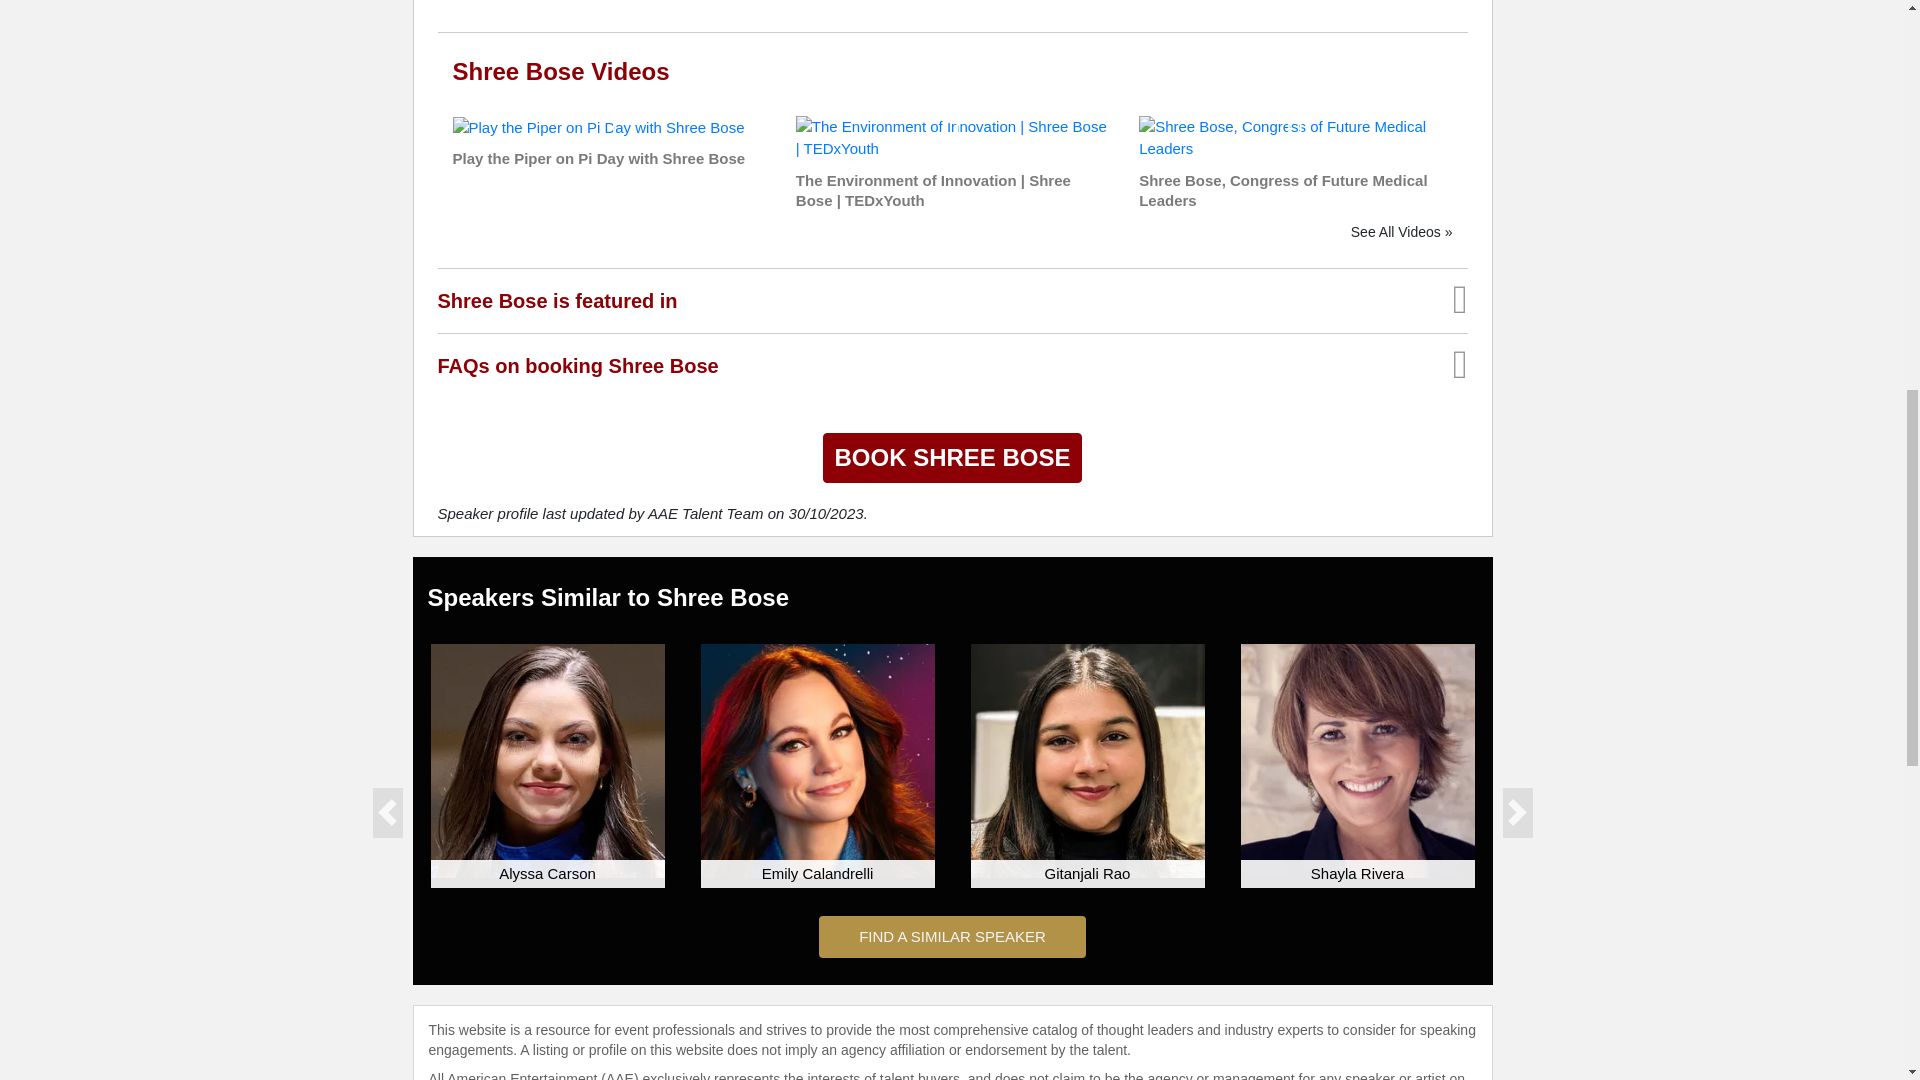 This screenshot has height=1080, width=1920. I want to click on Alyssa Carson, so click(547, 760).